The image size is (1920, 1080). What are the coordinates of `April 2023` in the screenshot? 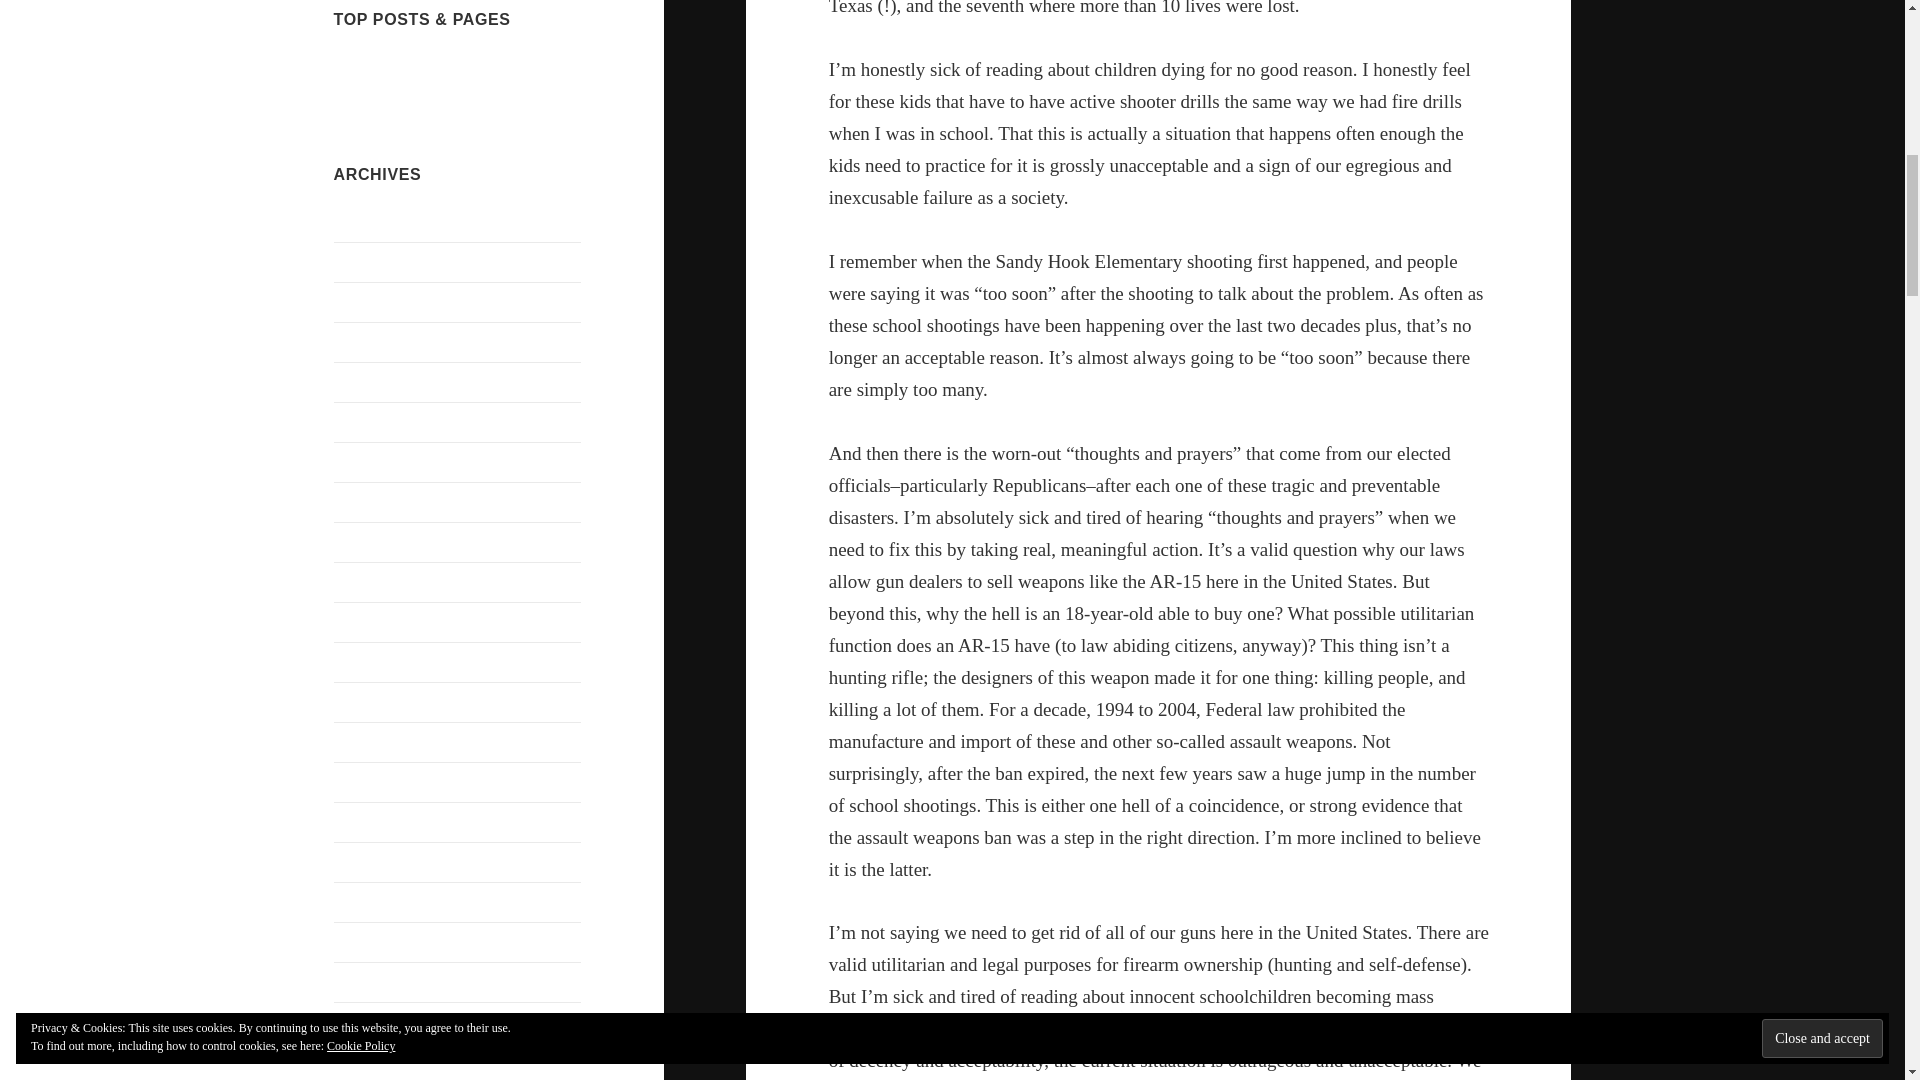 It's located at (368, 582).